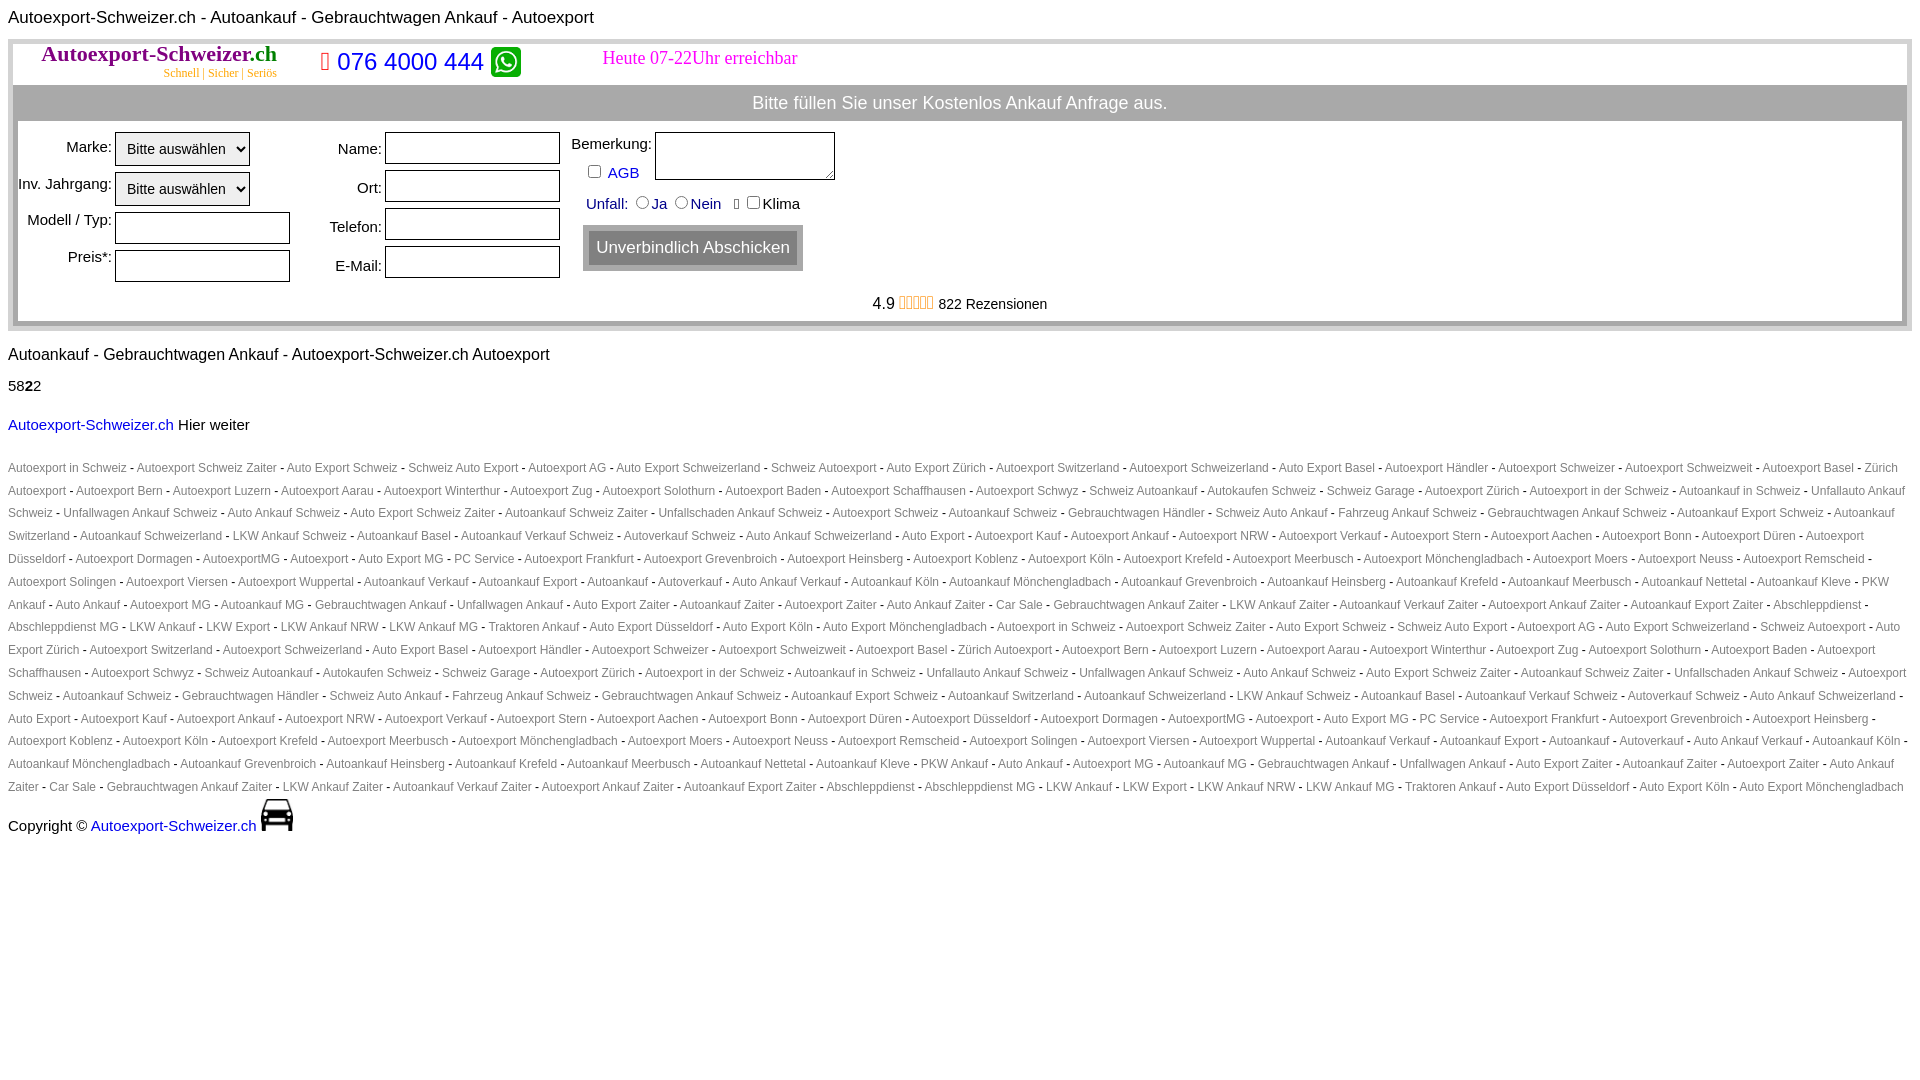  I want to click on Autoexport NRW, so click(1224, 536).